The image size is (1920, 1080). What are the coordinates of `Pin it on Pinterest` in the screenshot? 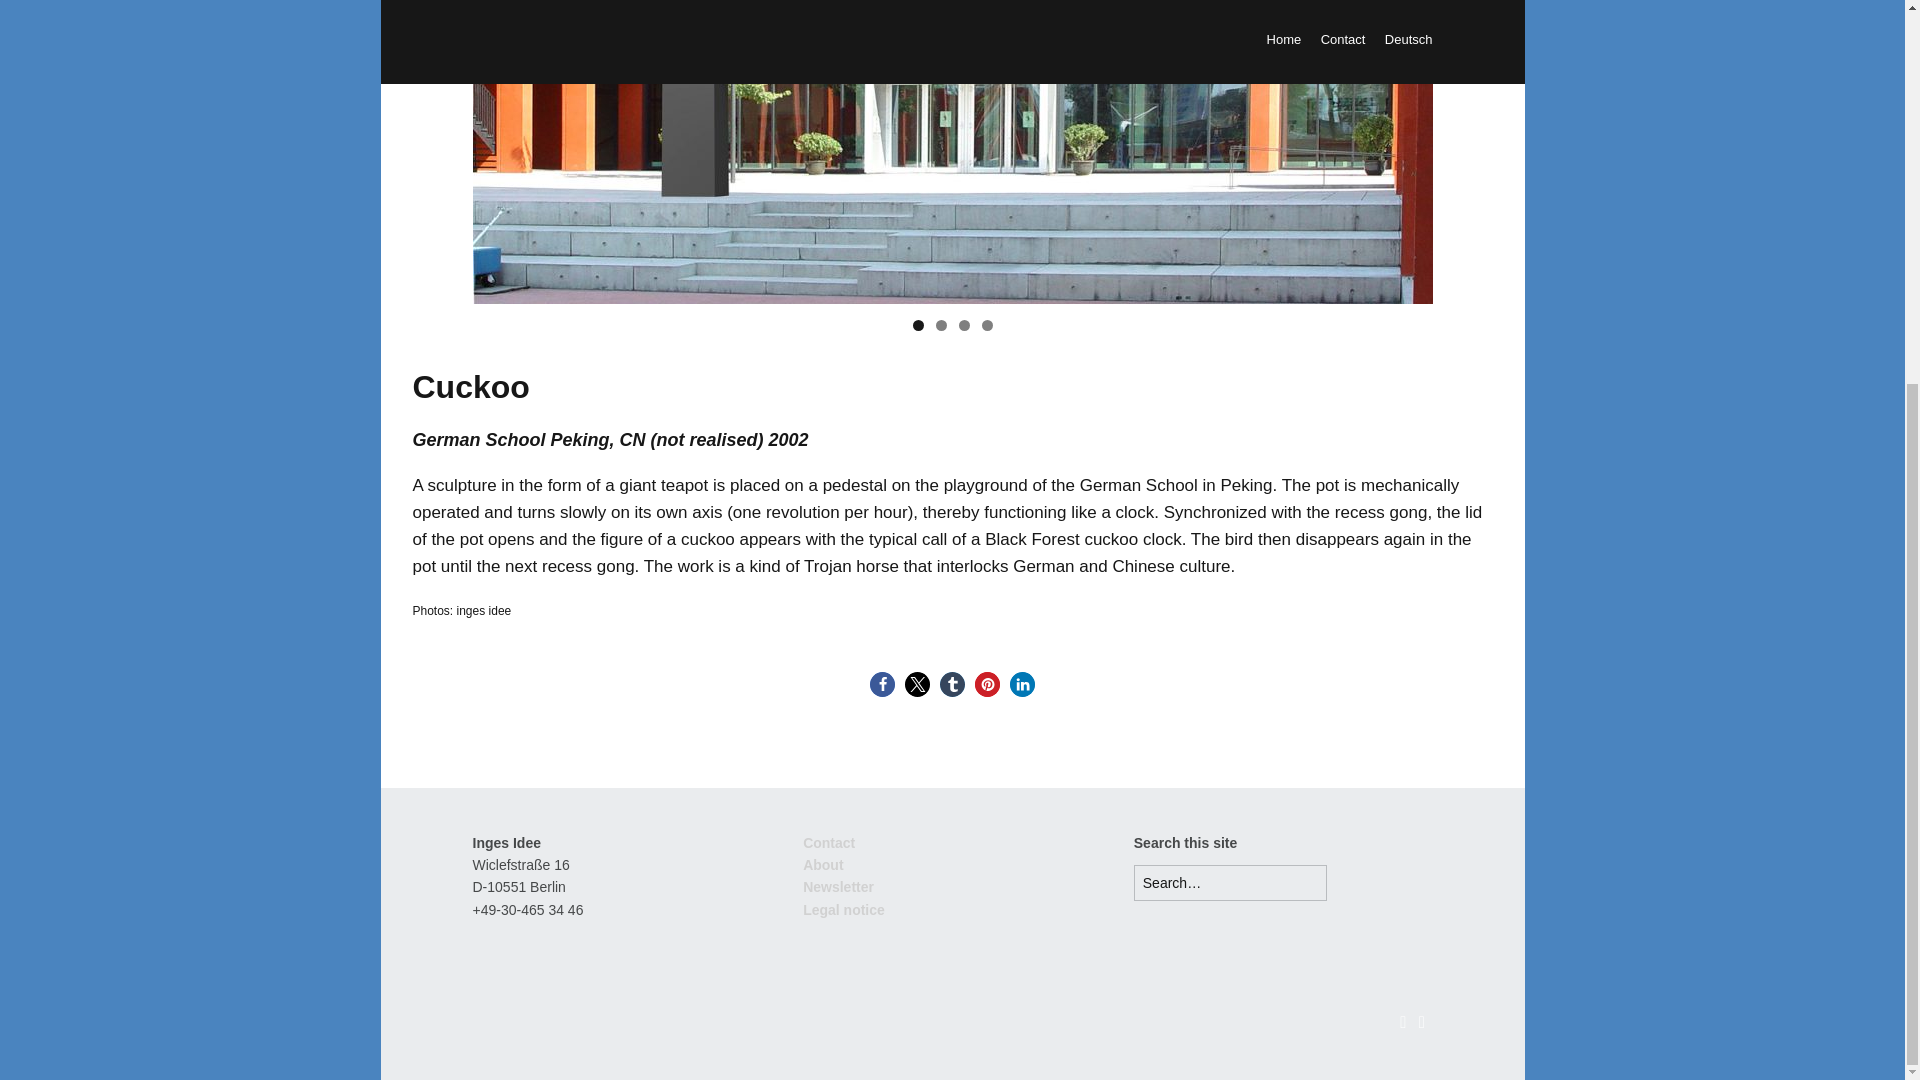 It's located at (988, 684).